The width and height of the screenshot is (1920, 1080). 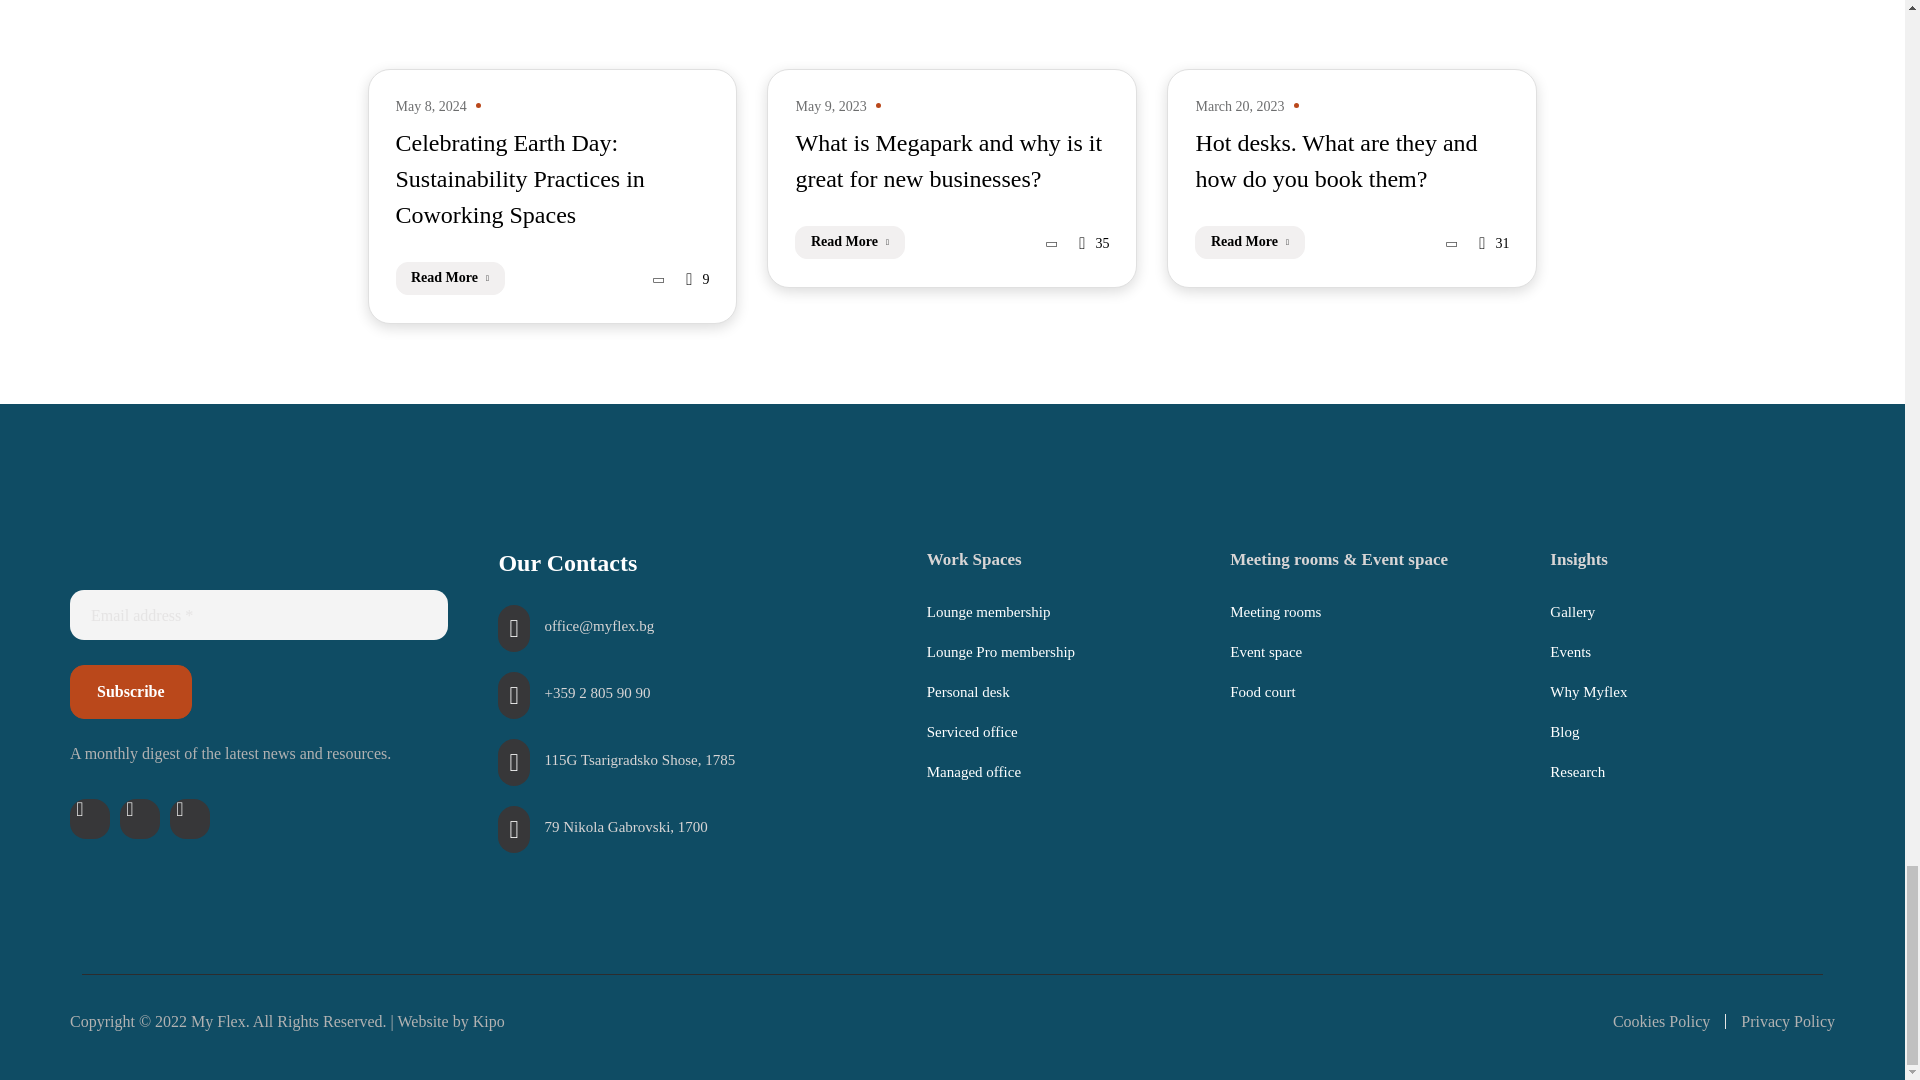 I want to click on Like, so click(x=696, y=278).